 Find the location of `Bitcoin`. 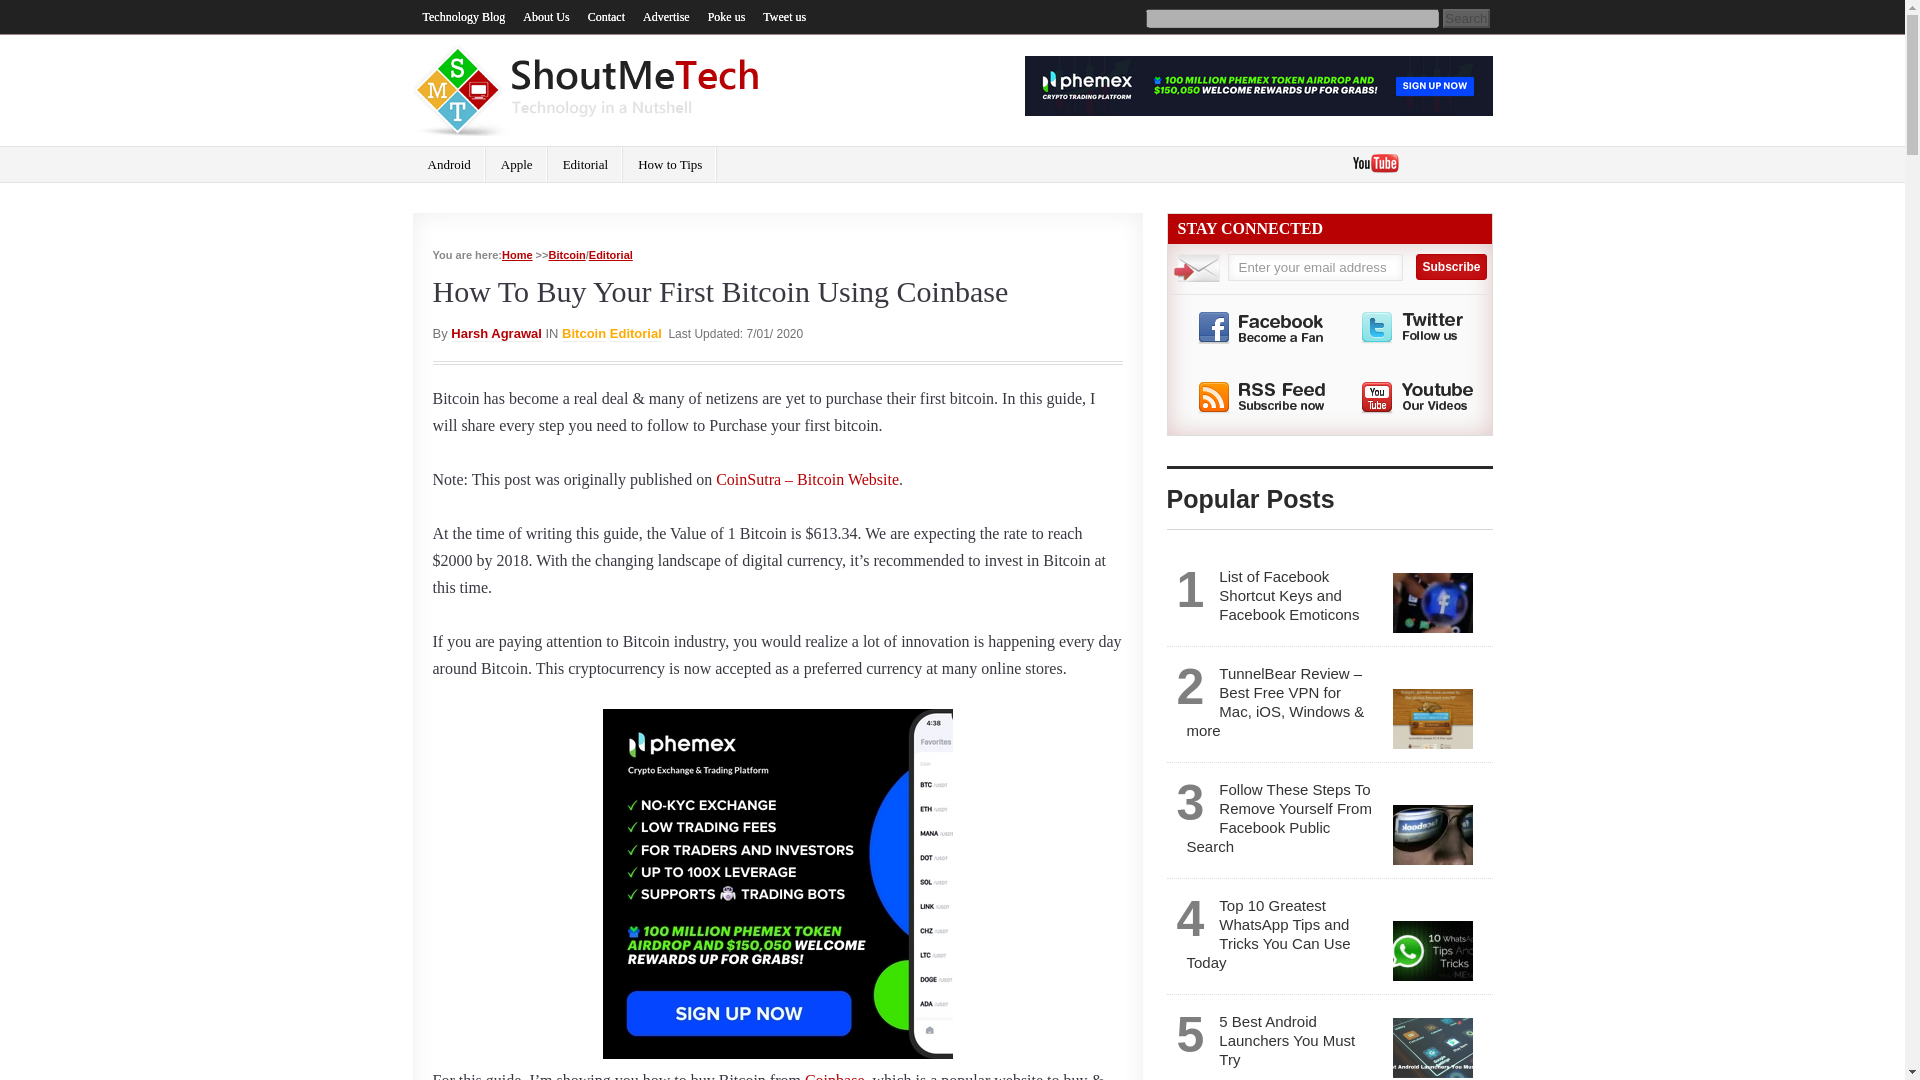

Bitcoin is located at coordinates (566, 255).